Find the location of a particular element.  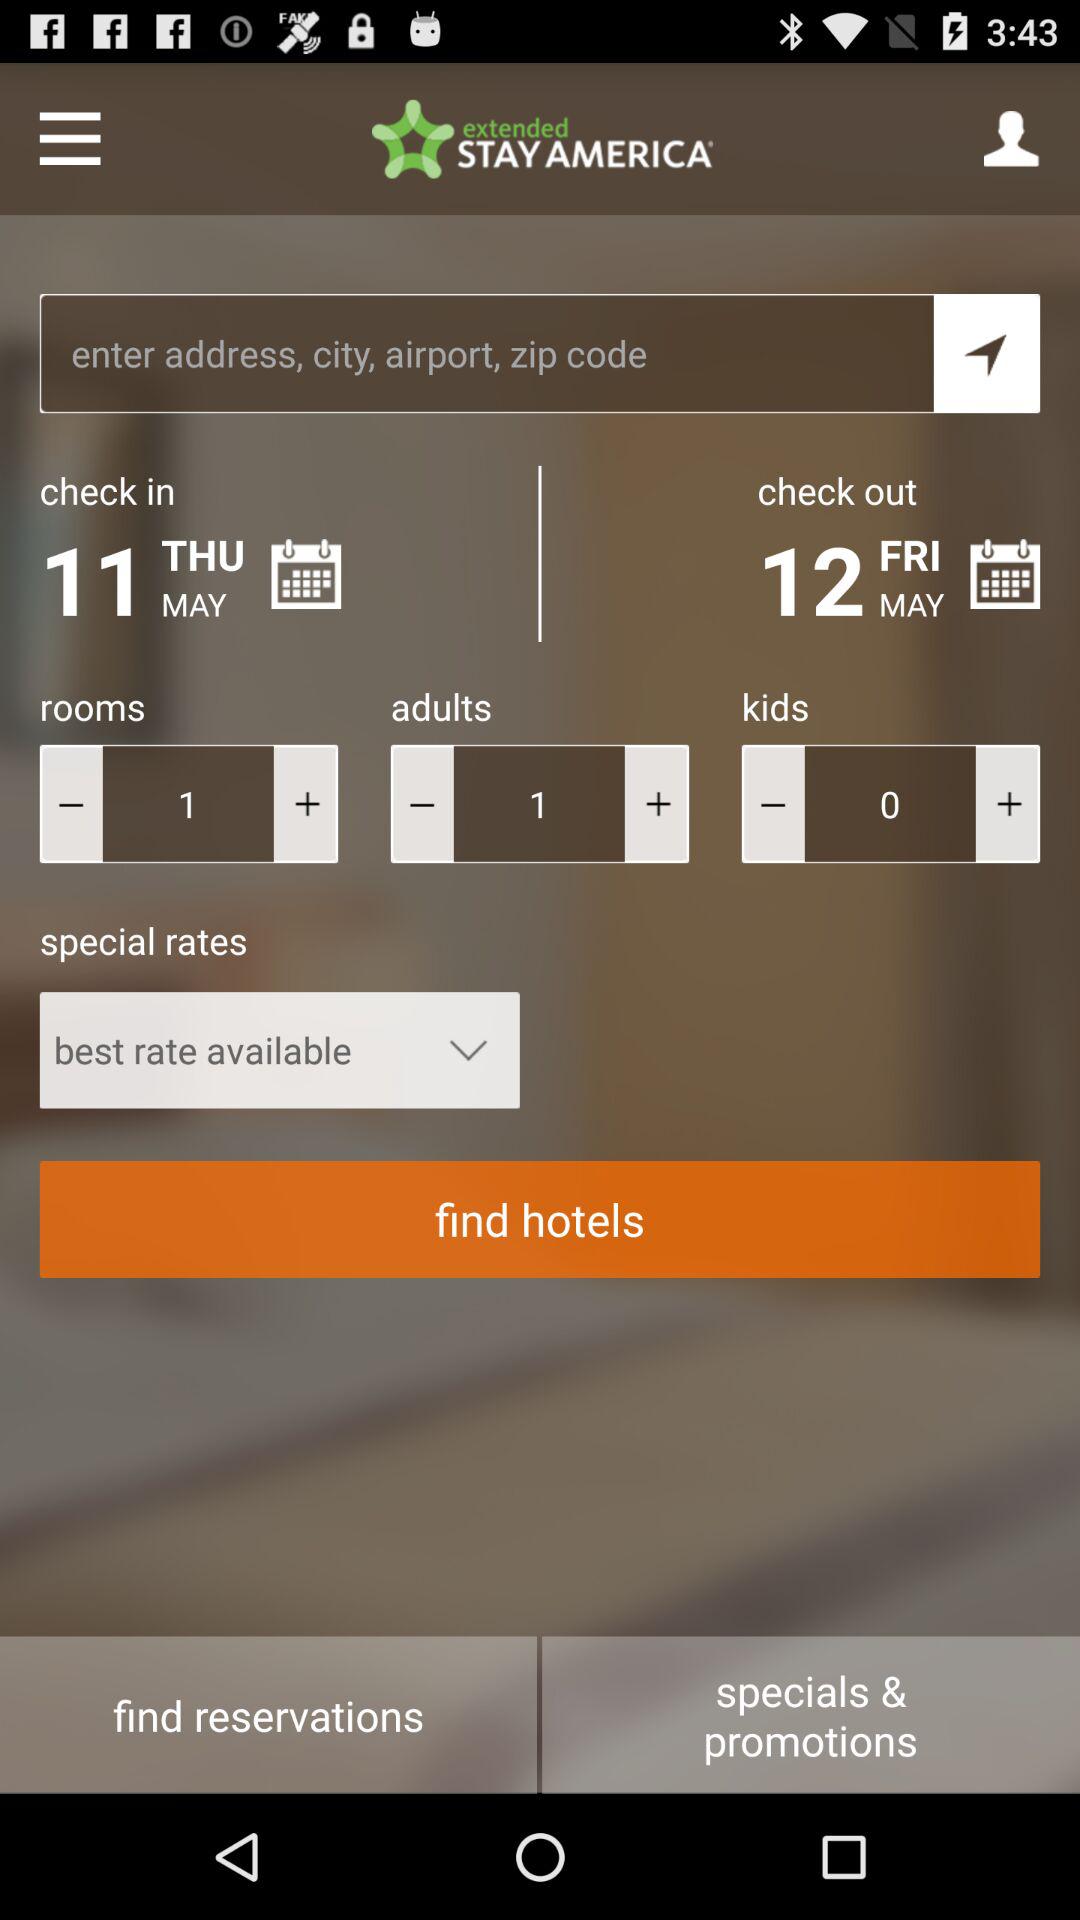

show calendar is located at coordinates (1005, 574).